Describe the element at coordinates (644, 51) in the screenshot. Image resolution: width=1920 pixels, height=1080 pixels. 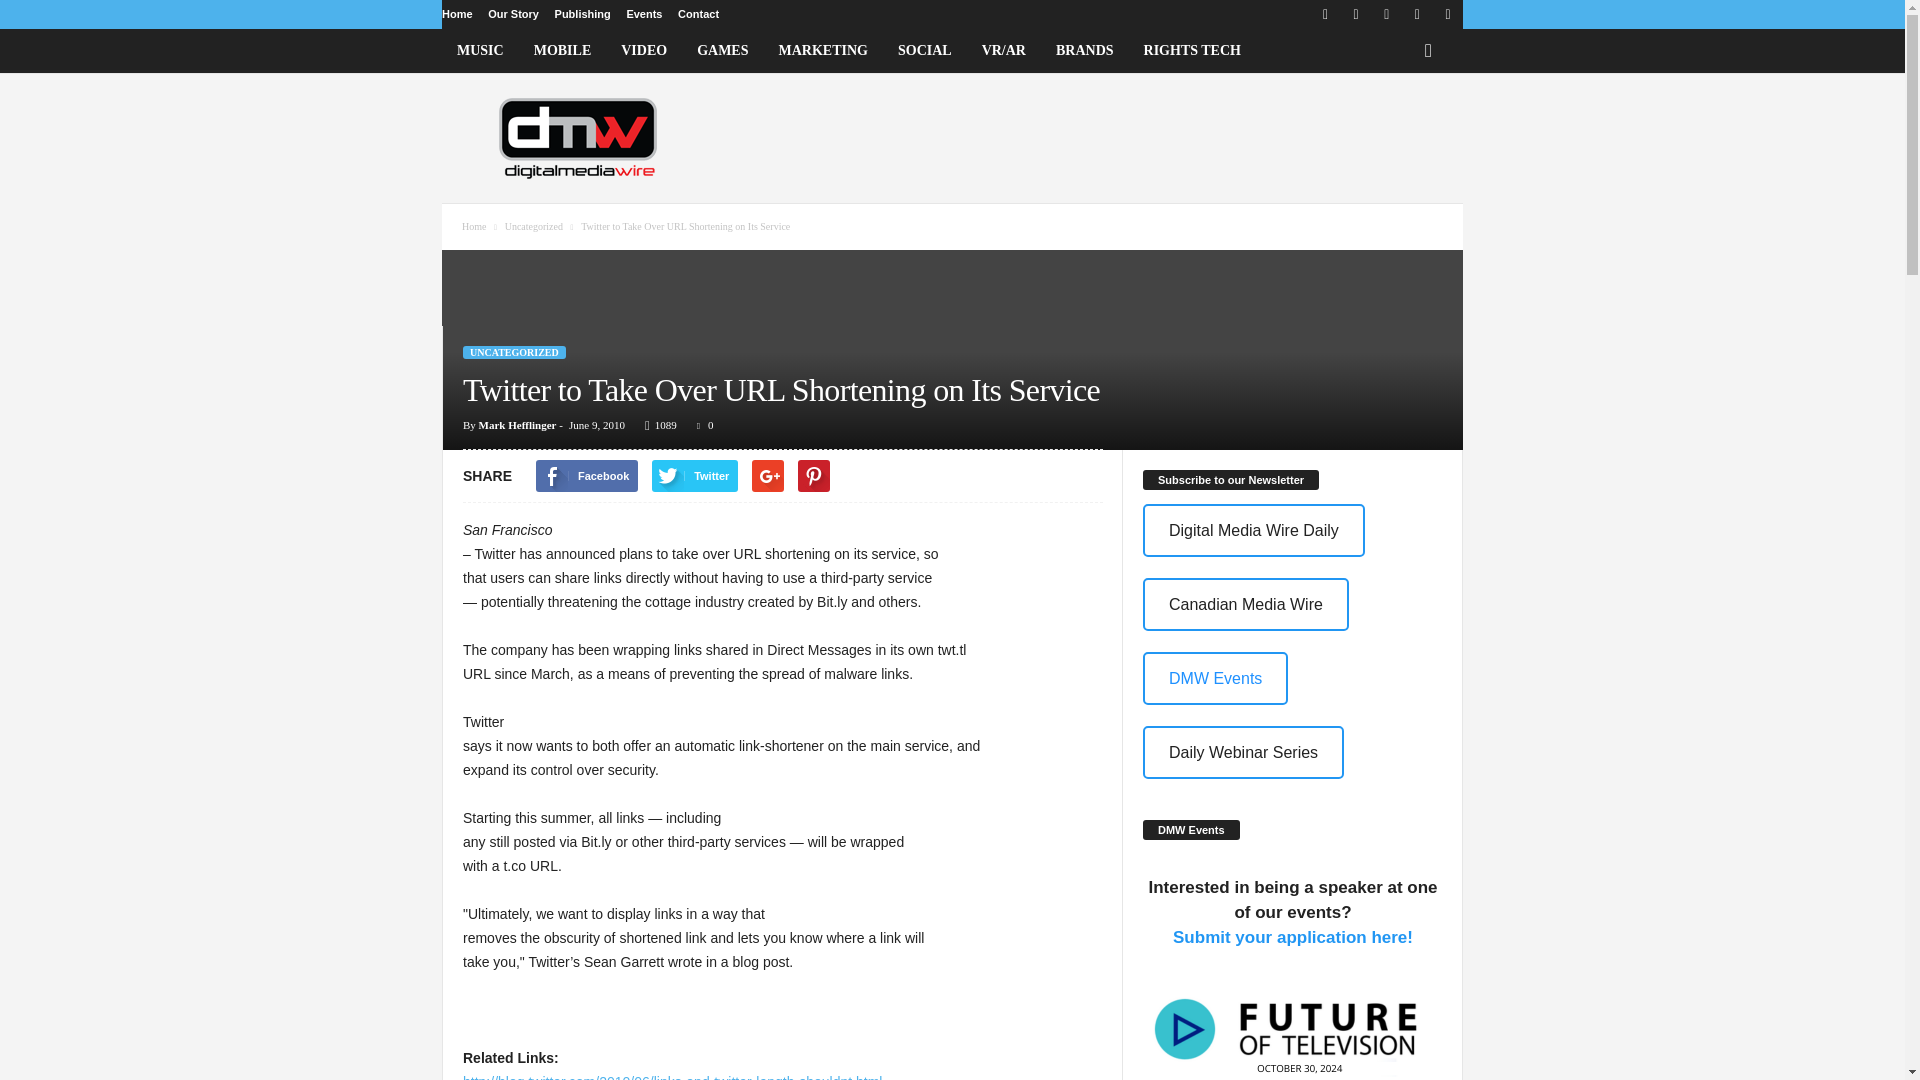
I see `VIDEO` at that location.